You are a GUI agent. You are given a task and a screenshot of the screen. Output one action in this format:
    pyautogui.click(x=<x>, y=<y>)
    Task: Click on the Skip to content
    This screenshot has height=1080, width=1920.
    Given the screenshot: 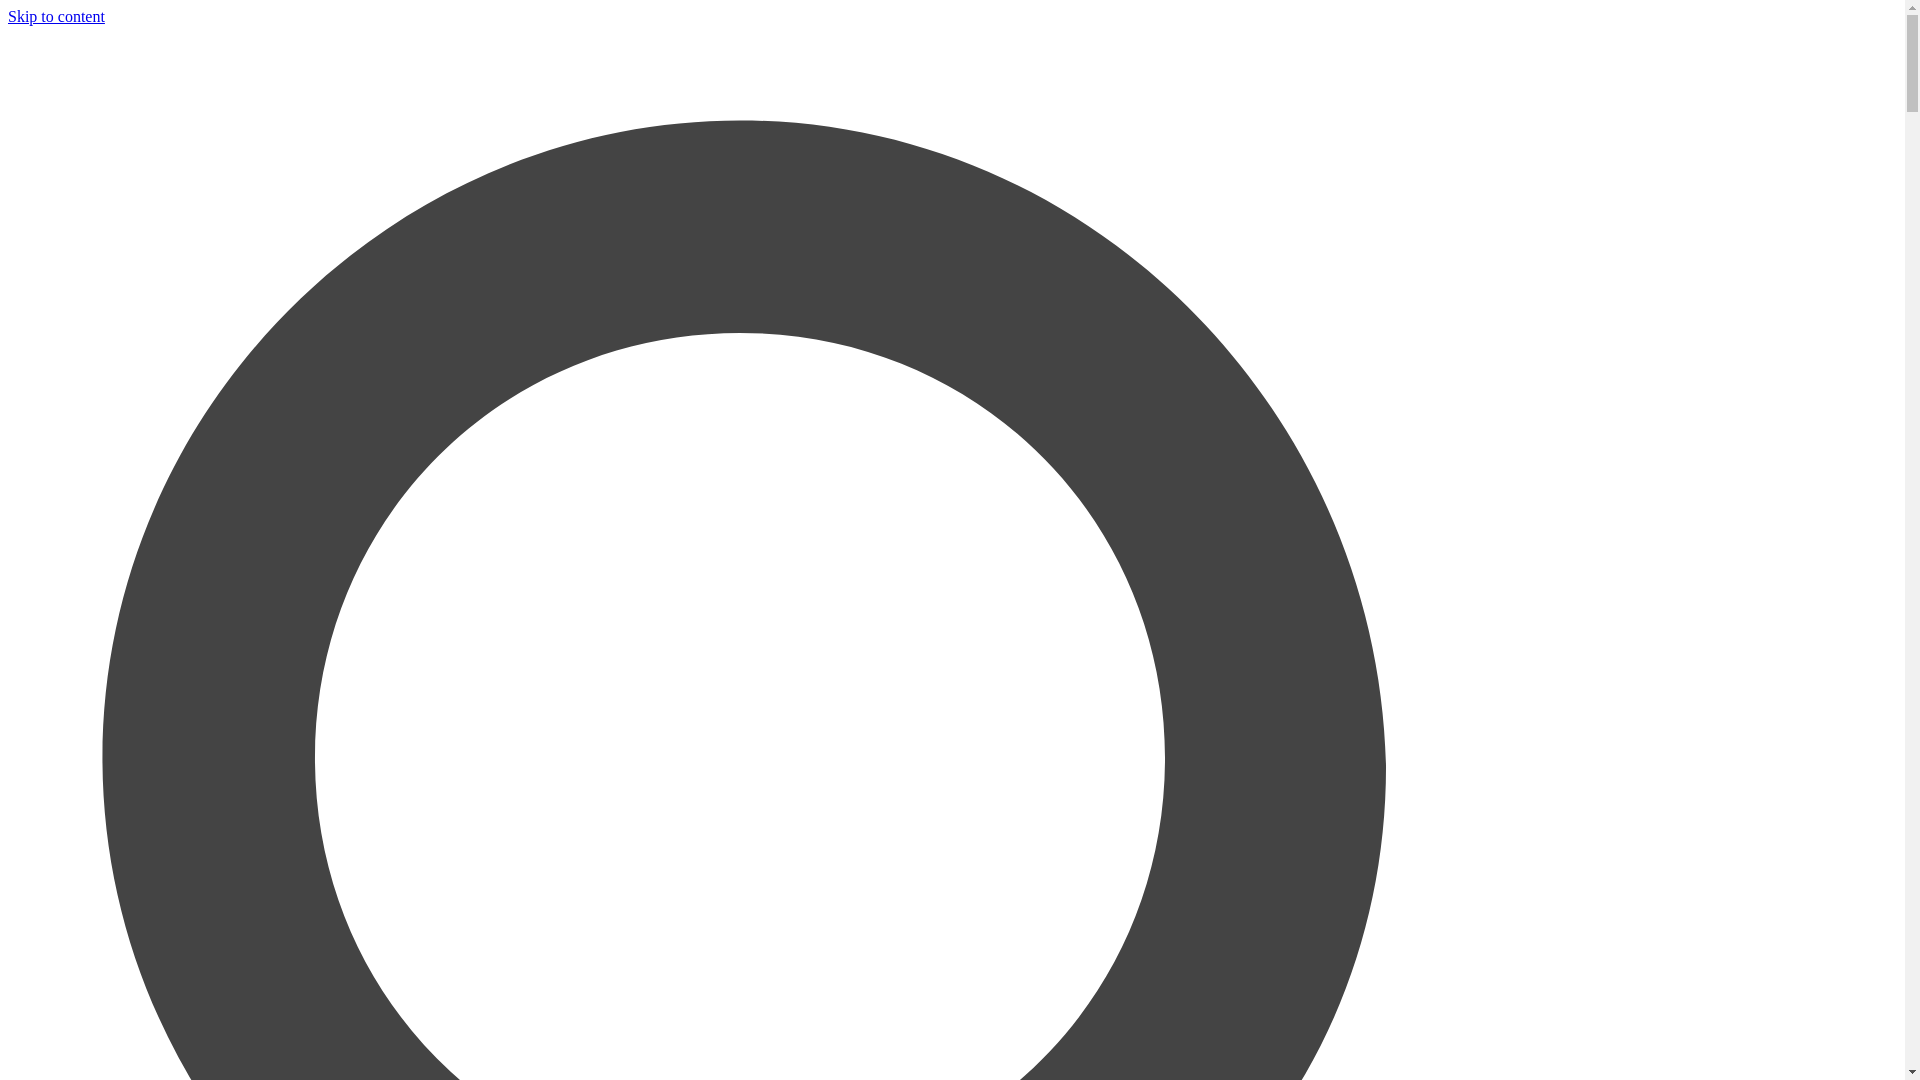 What is the action you would take?
    pyautogui.click(x=56, y=16)
    